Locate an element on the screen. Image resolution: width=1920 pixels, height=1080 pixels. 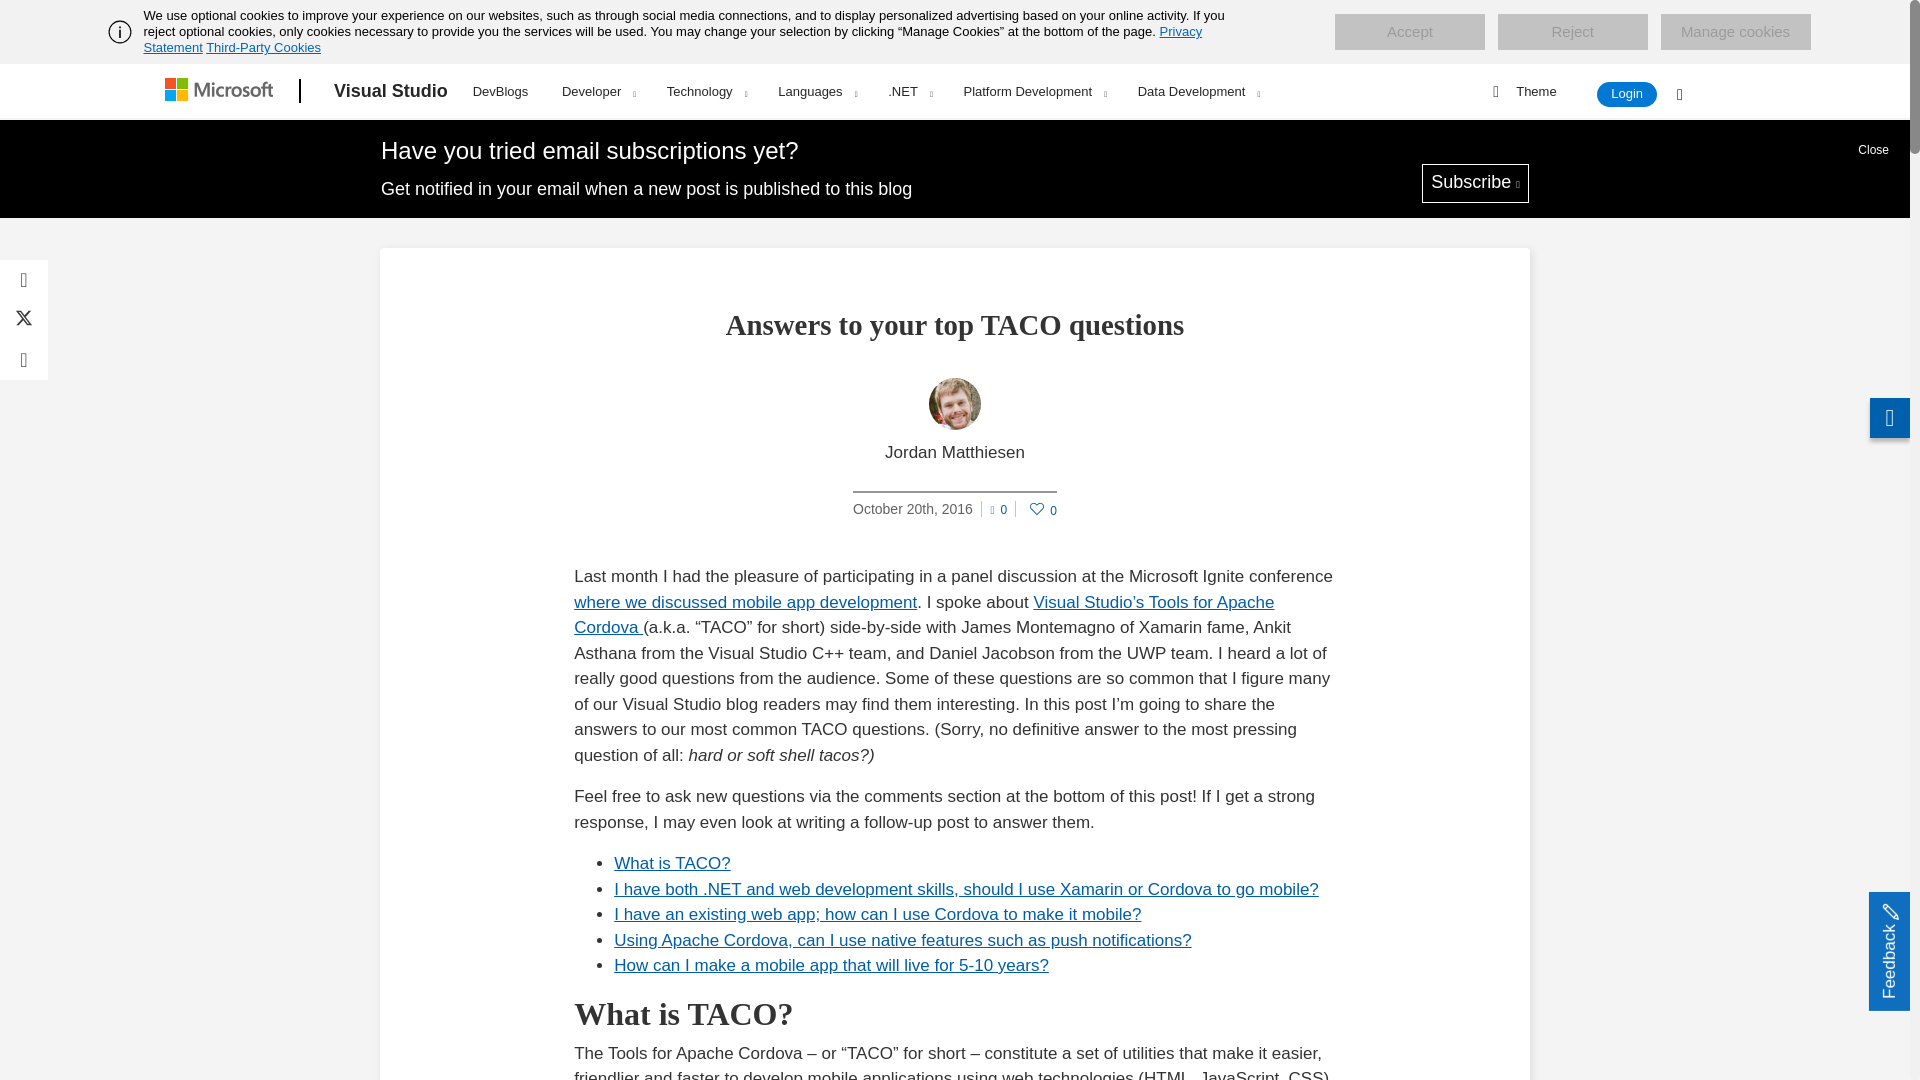
Languages is located at coordinates (816, 91).